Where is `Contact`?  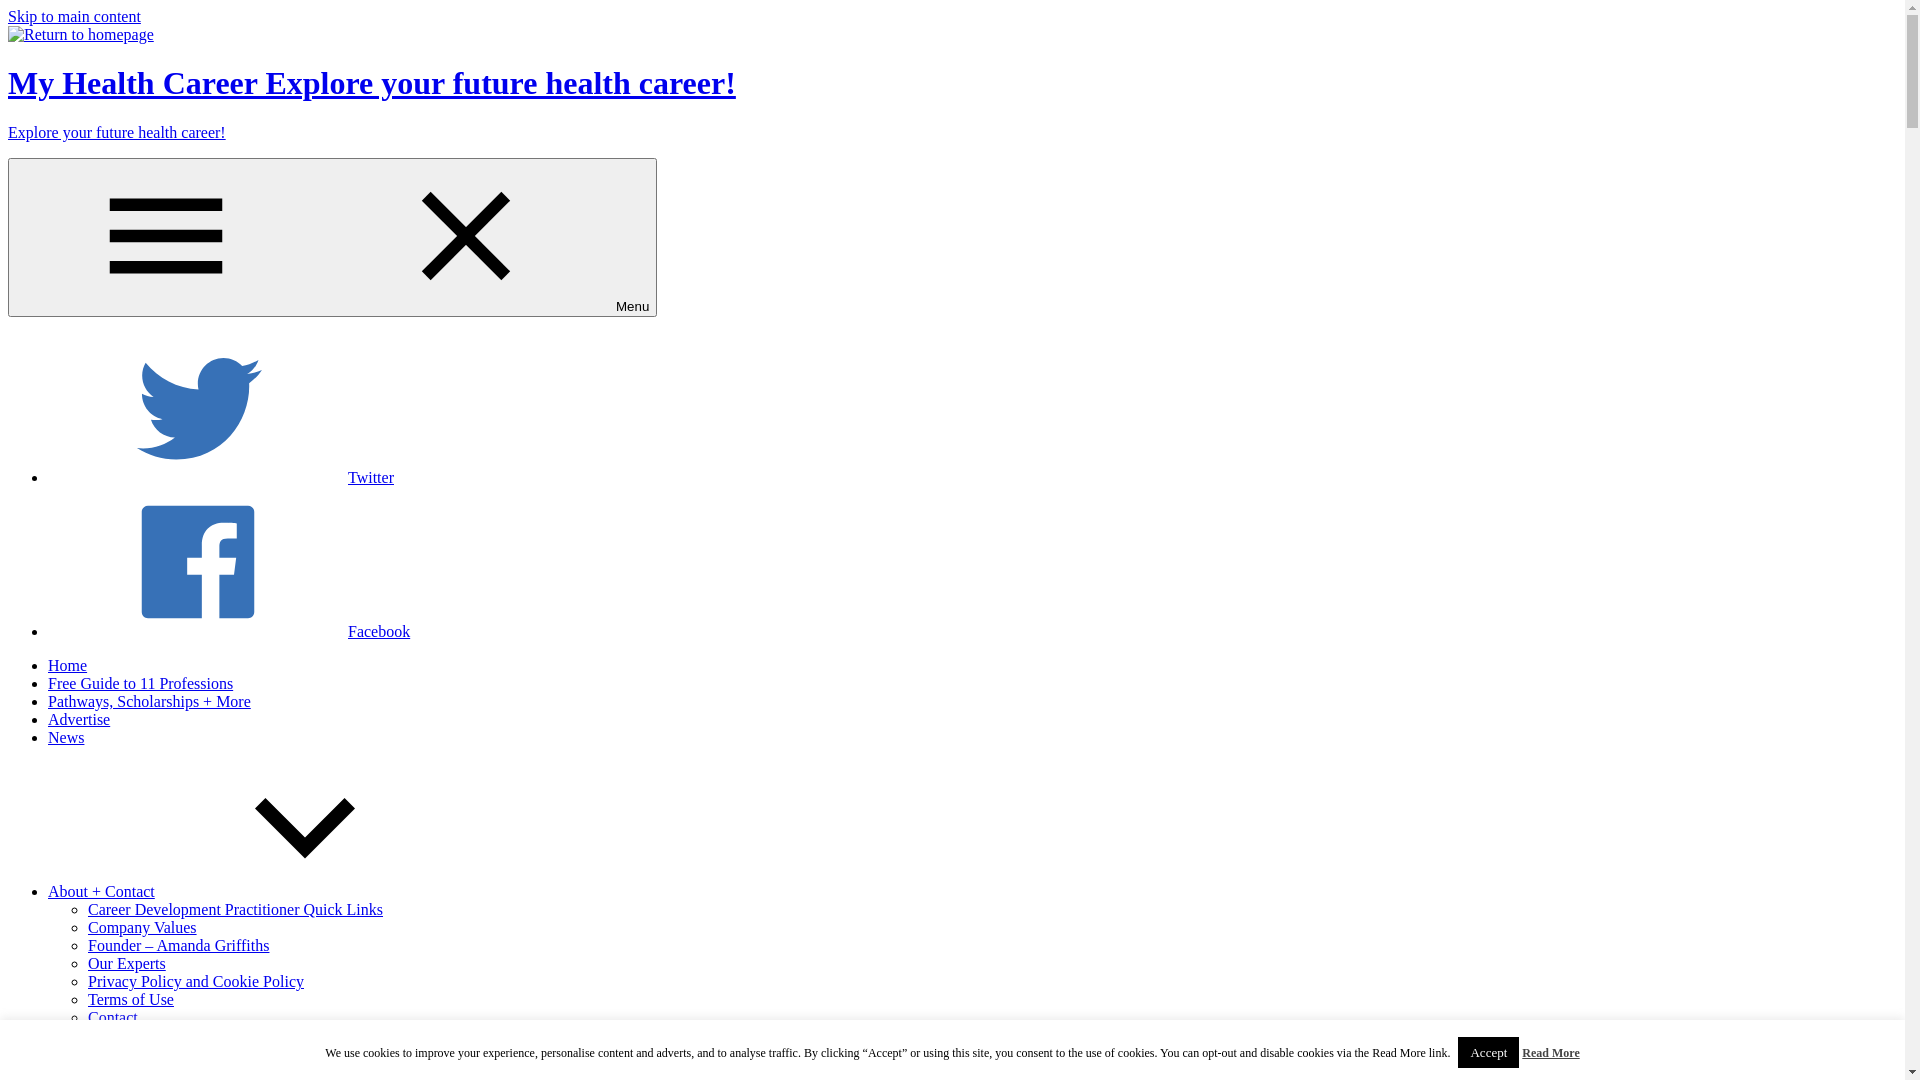
Contact is located at coordinates (113, 1018).